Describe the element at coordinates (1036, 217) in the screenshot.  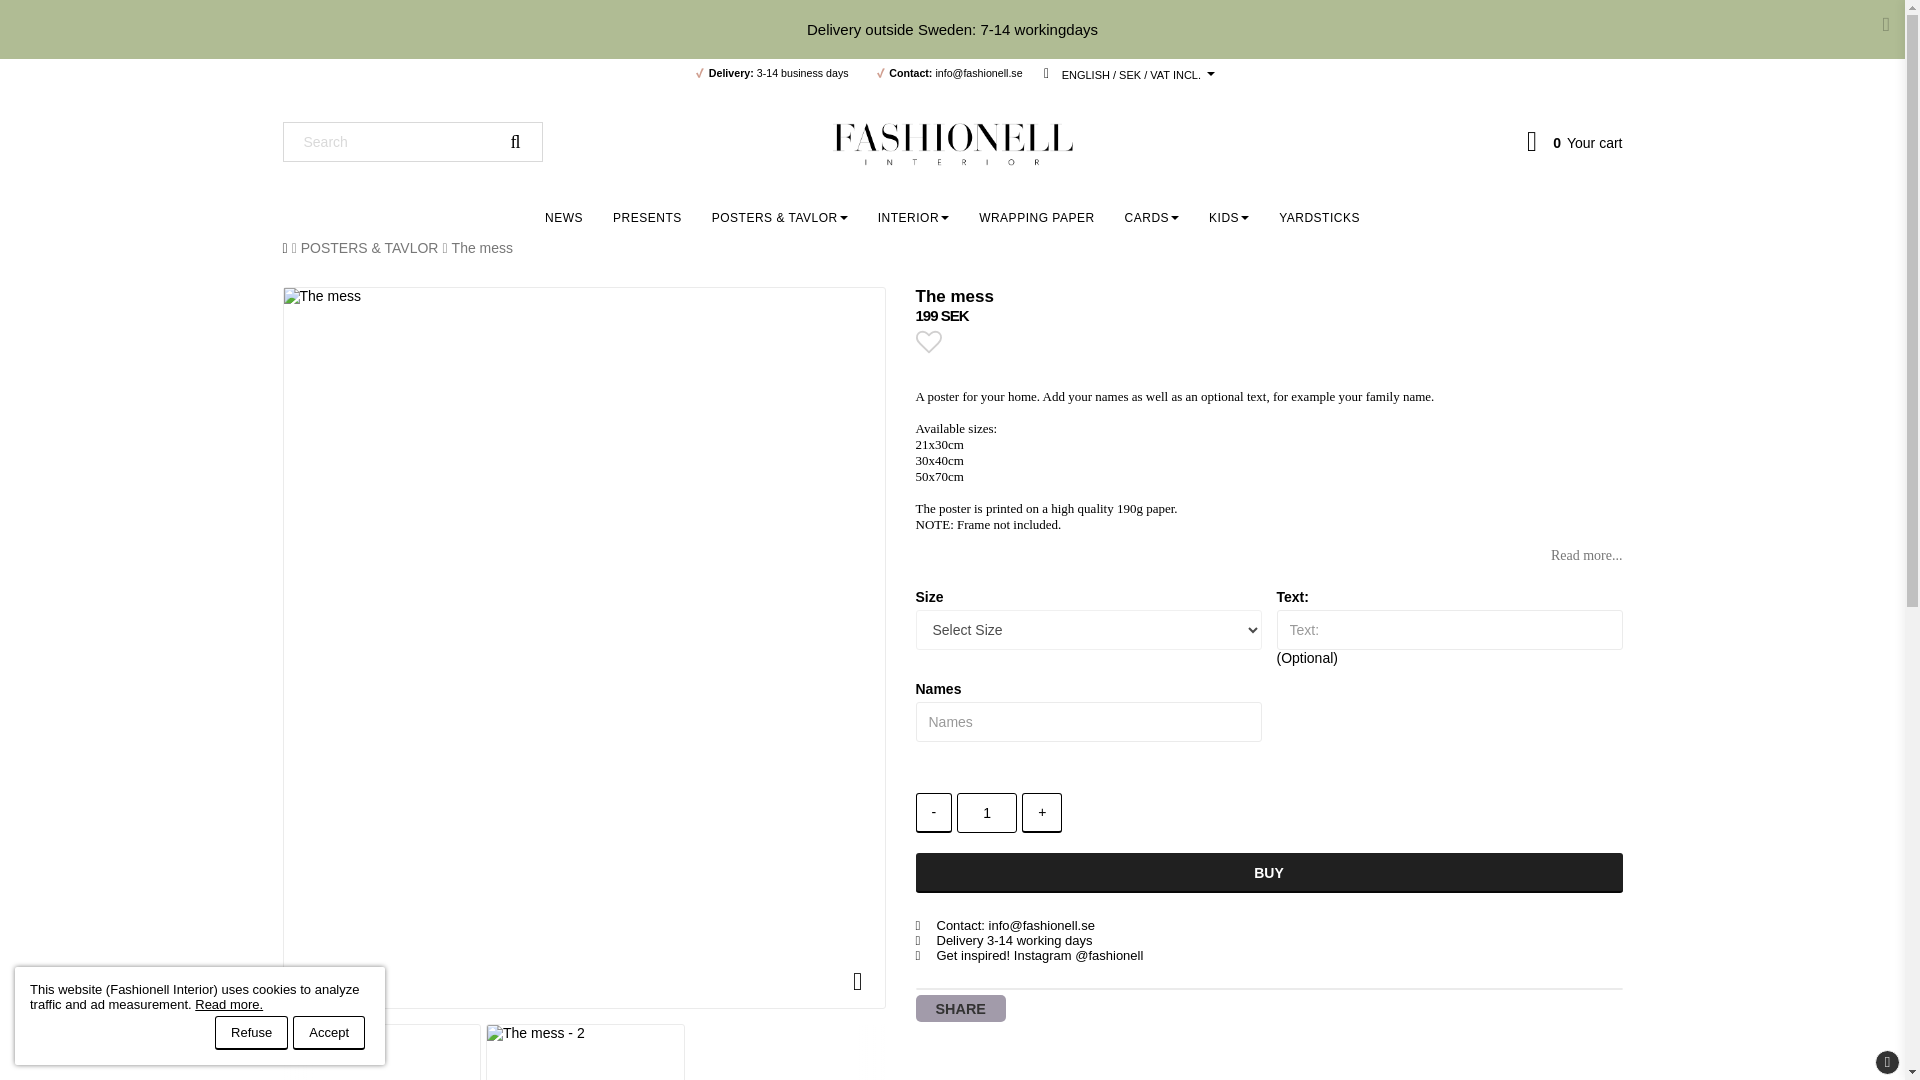
I see `WRAPPING PAPER` at that location.